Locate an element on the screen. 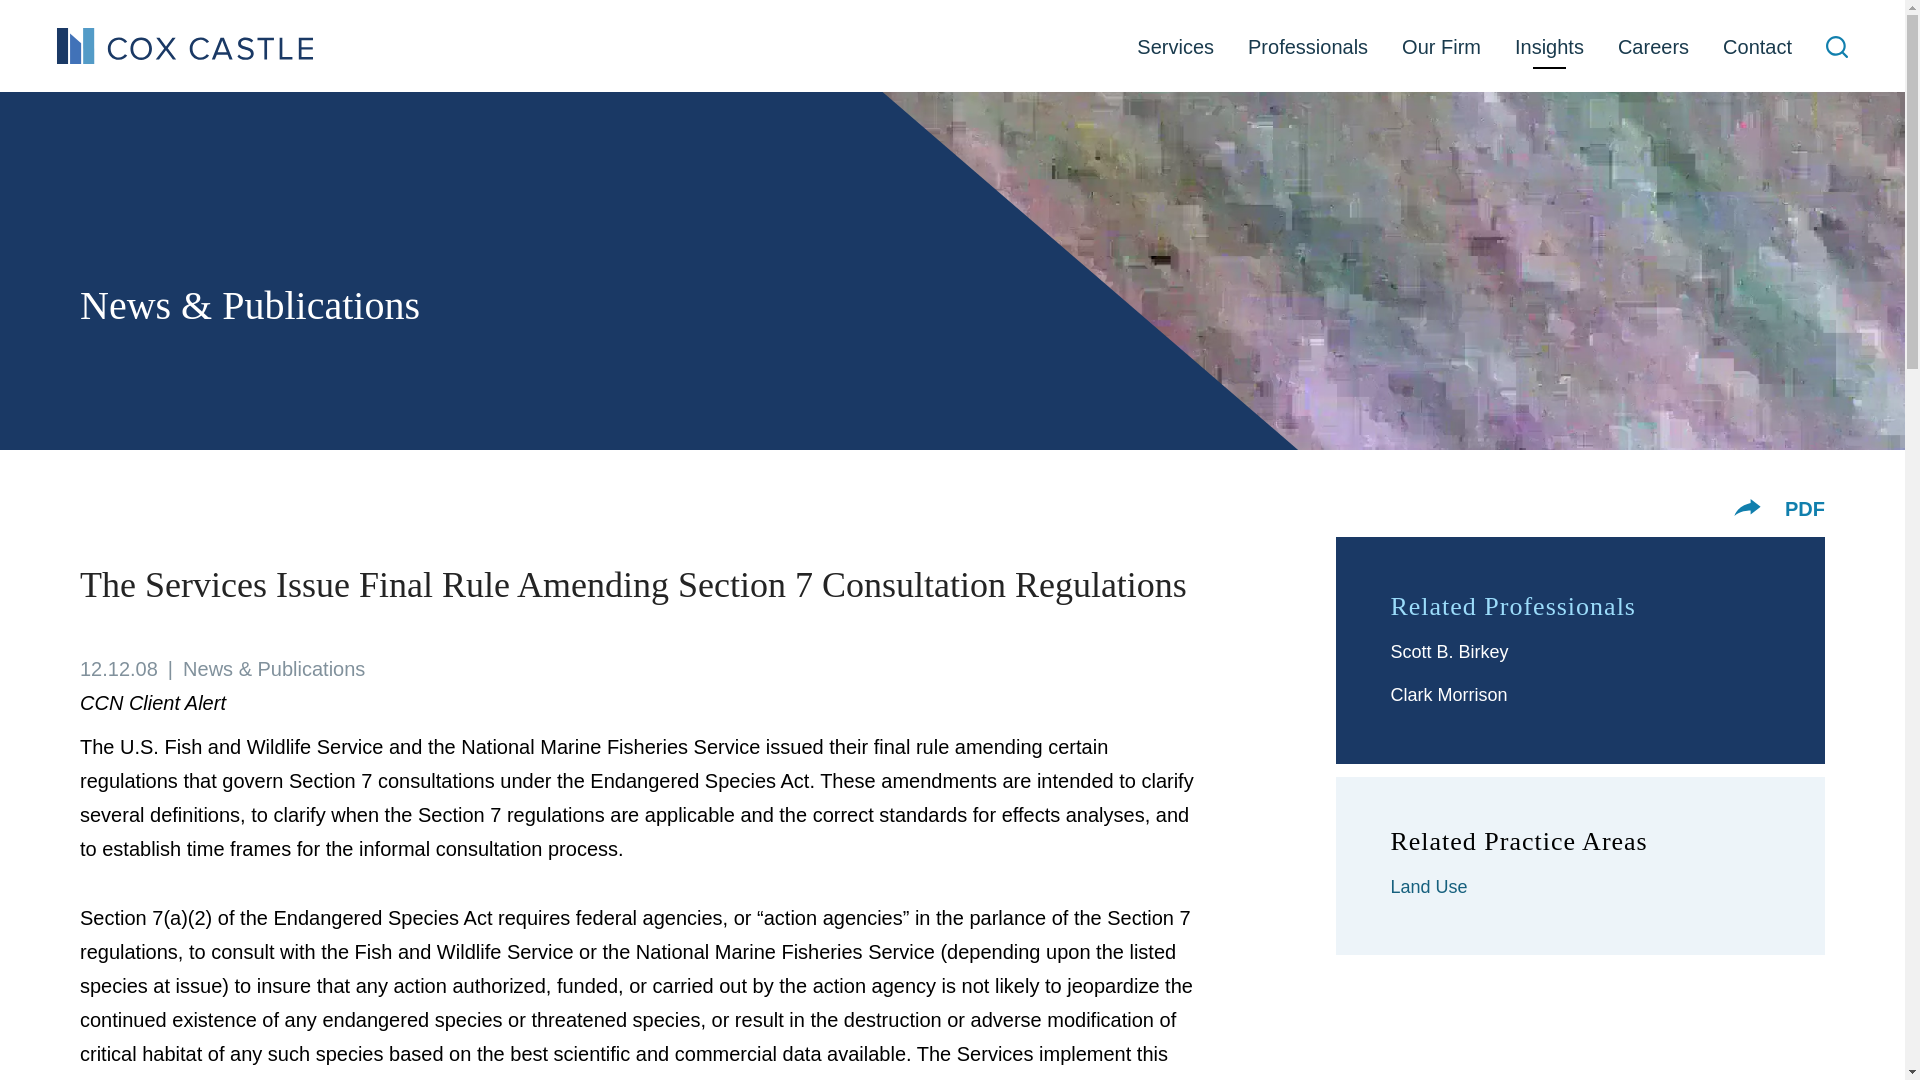  Main Menu is located at coordinates (897, 24).